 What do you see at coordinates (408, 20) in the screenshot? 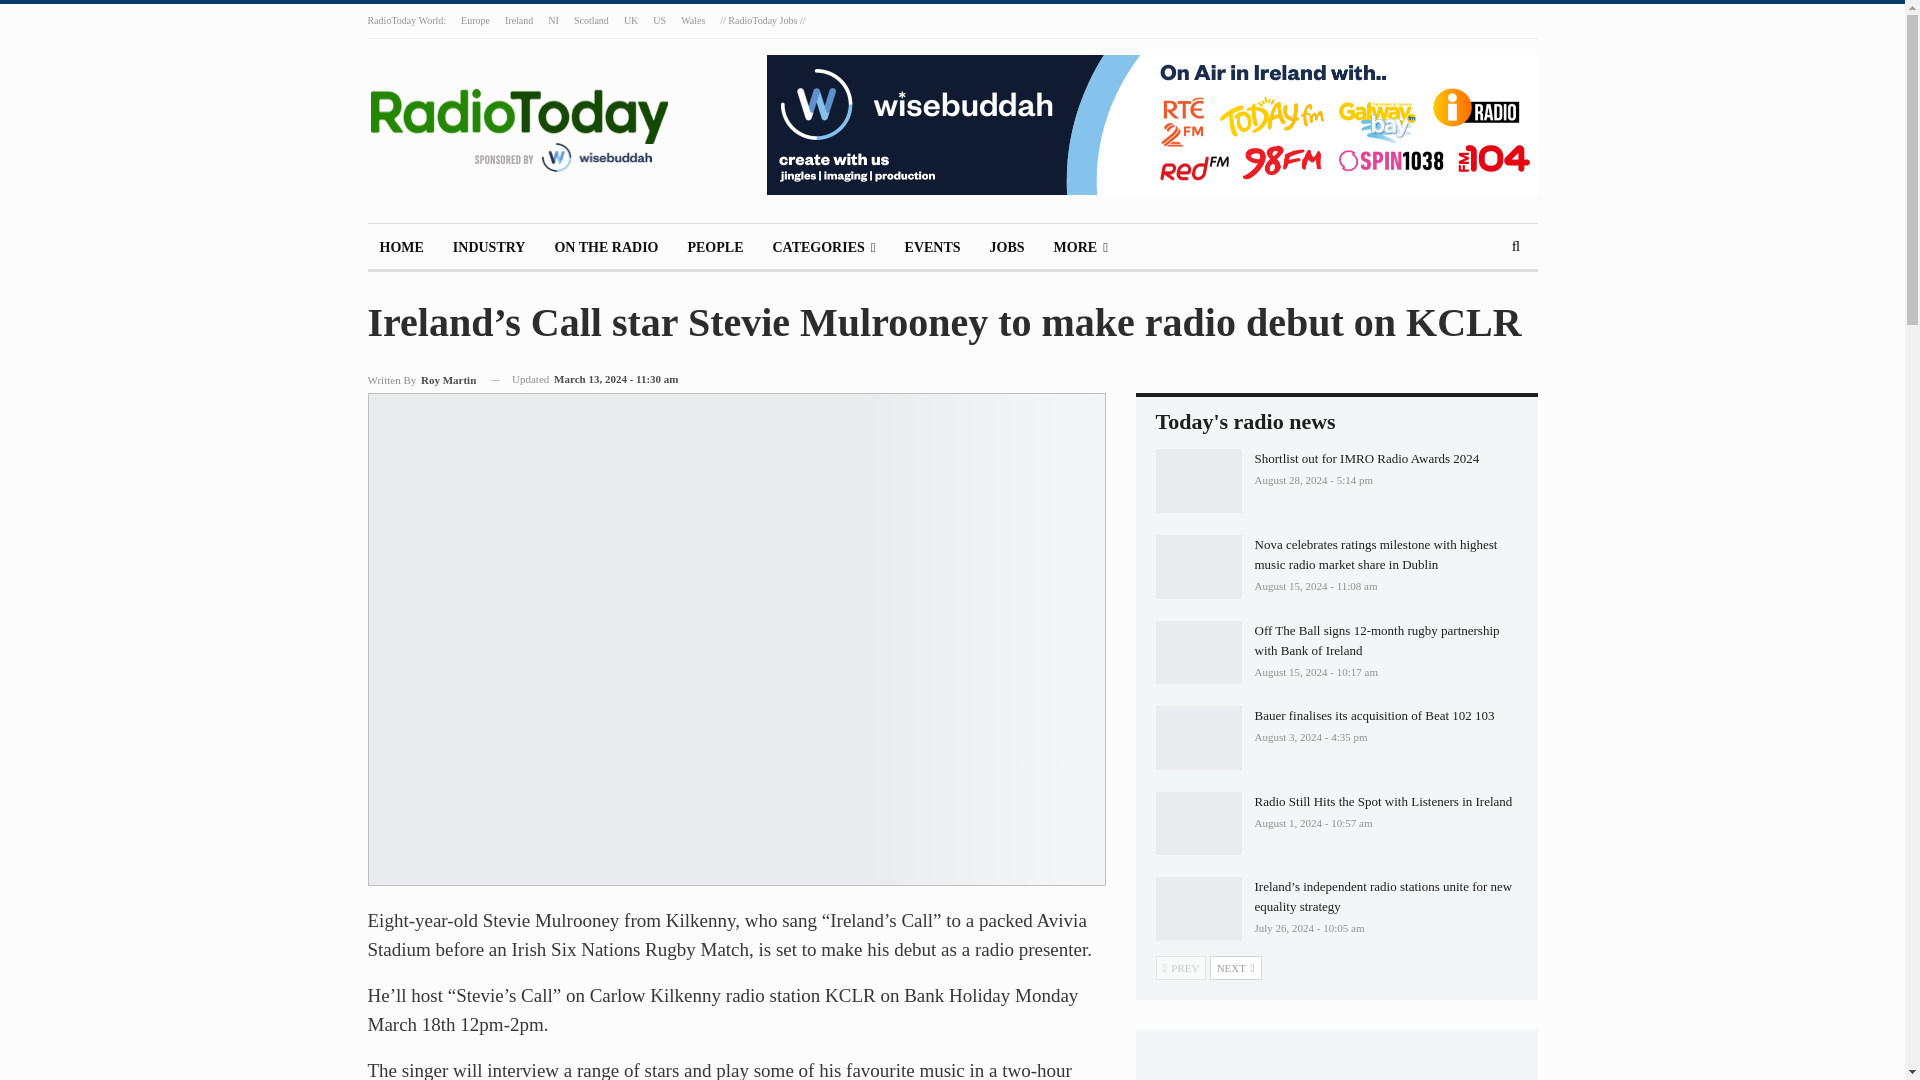
I see `RadioToday World:` at bounding box center [408, 20].